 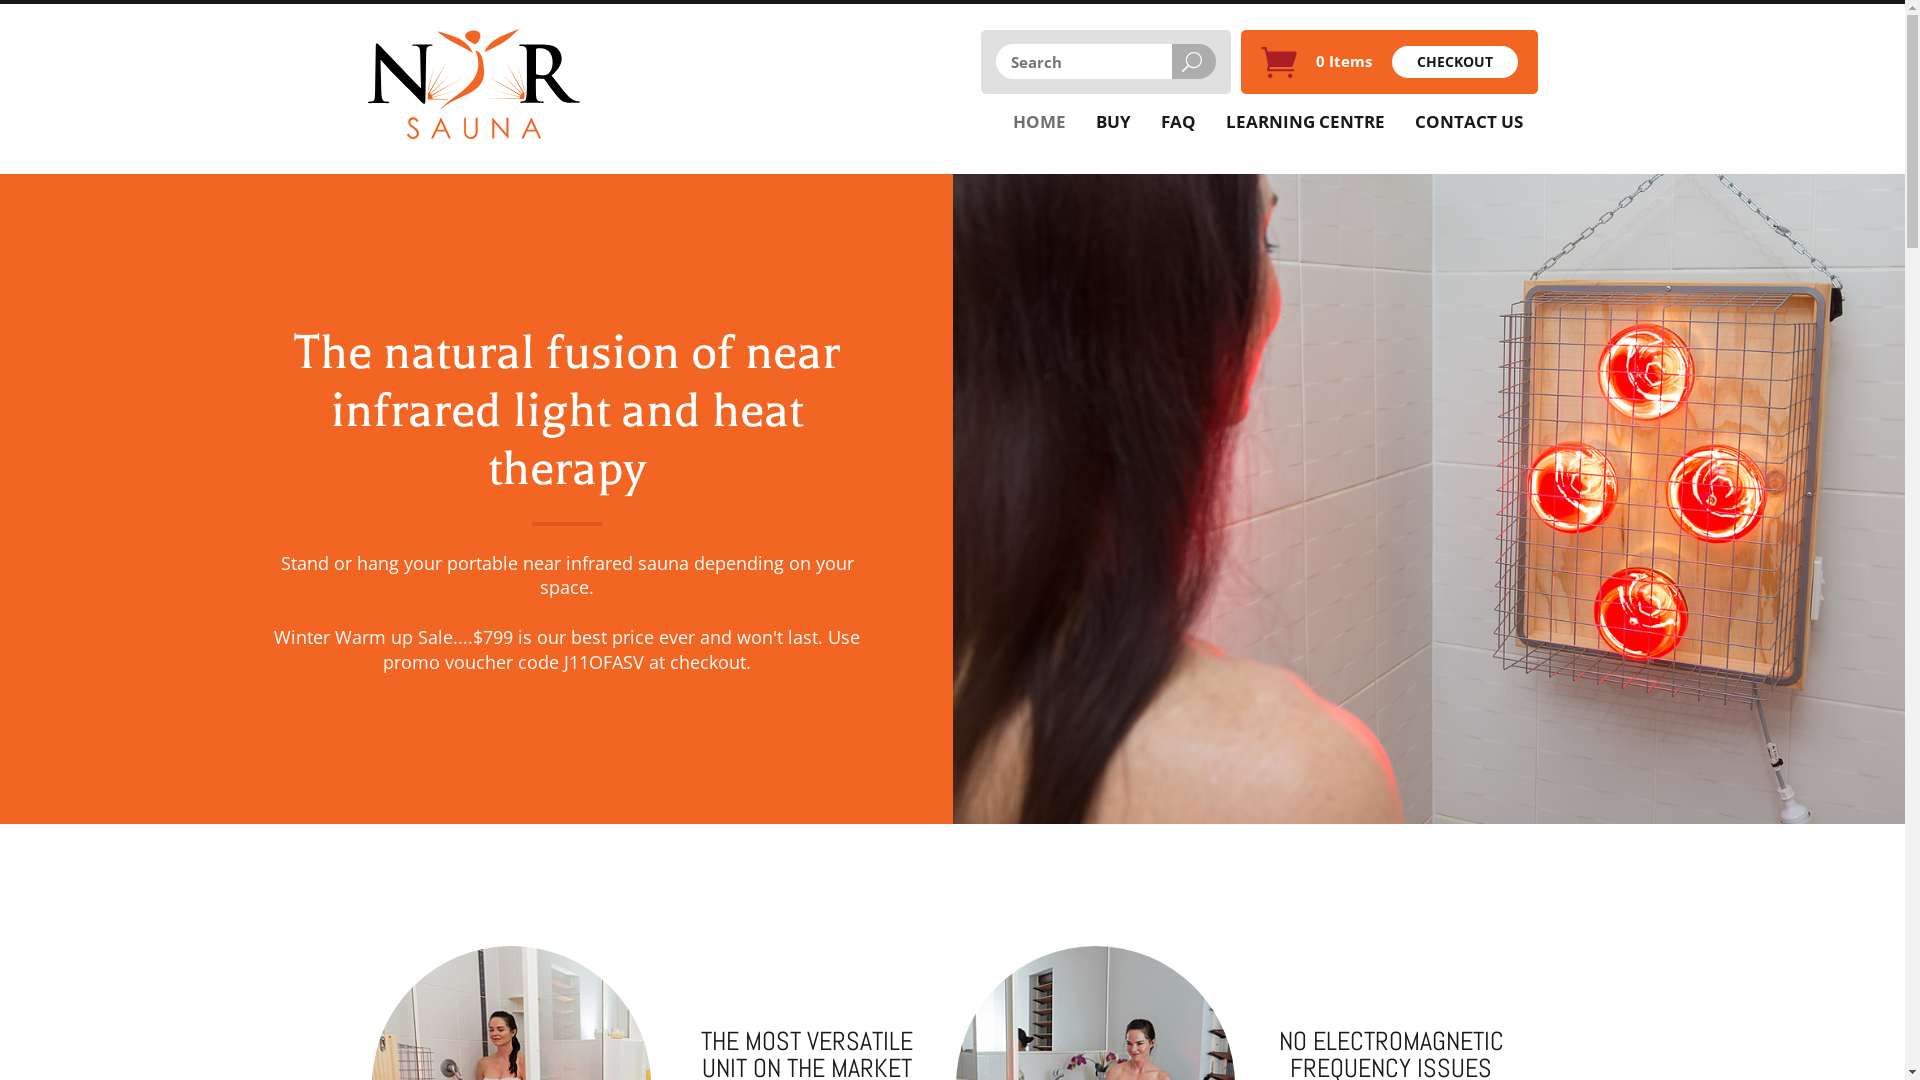 I want to click on FAQ, so click(x=1178, y=122).